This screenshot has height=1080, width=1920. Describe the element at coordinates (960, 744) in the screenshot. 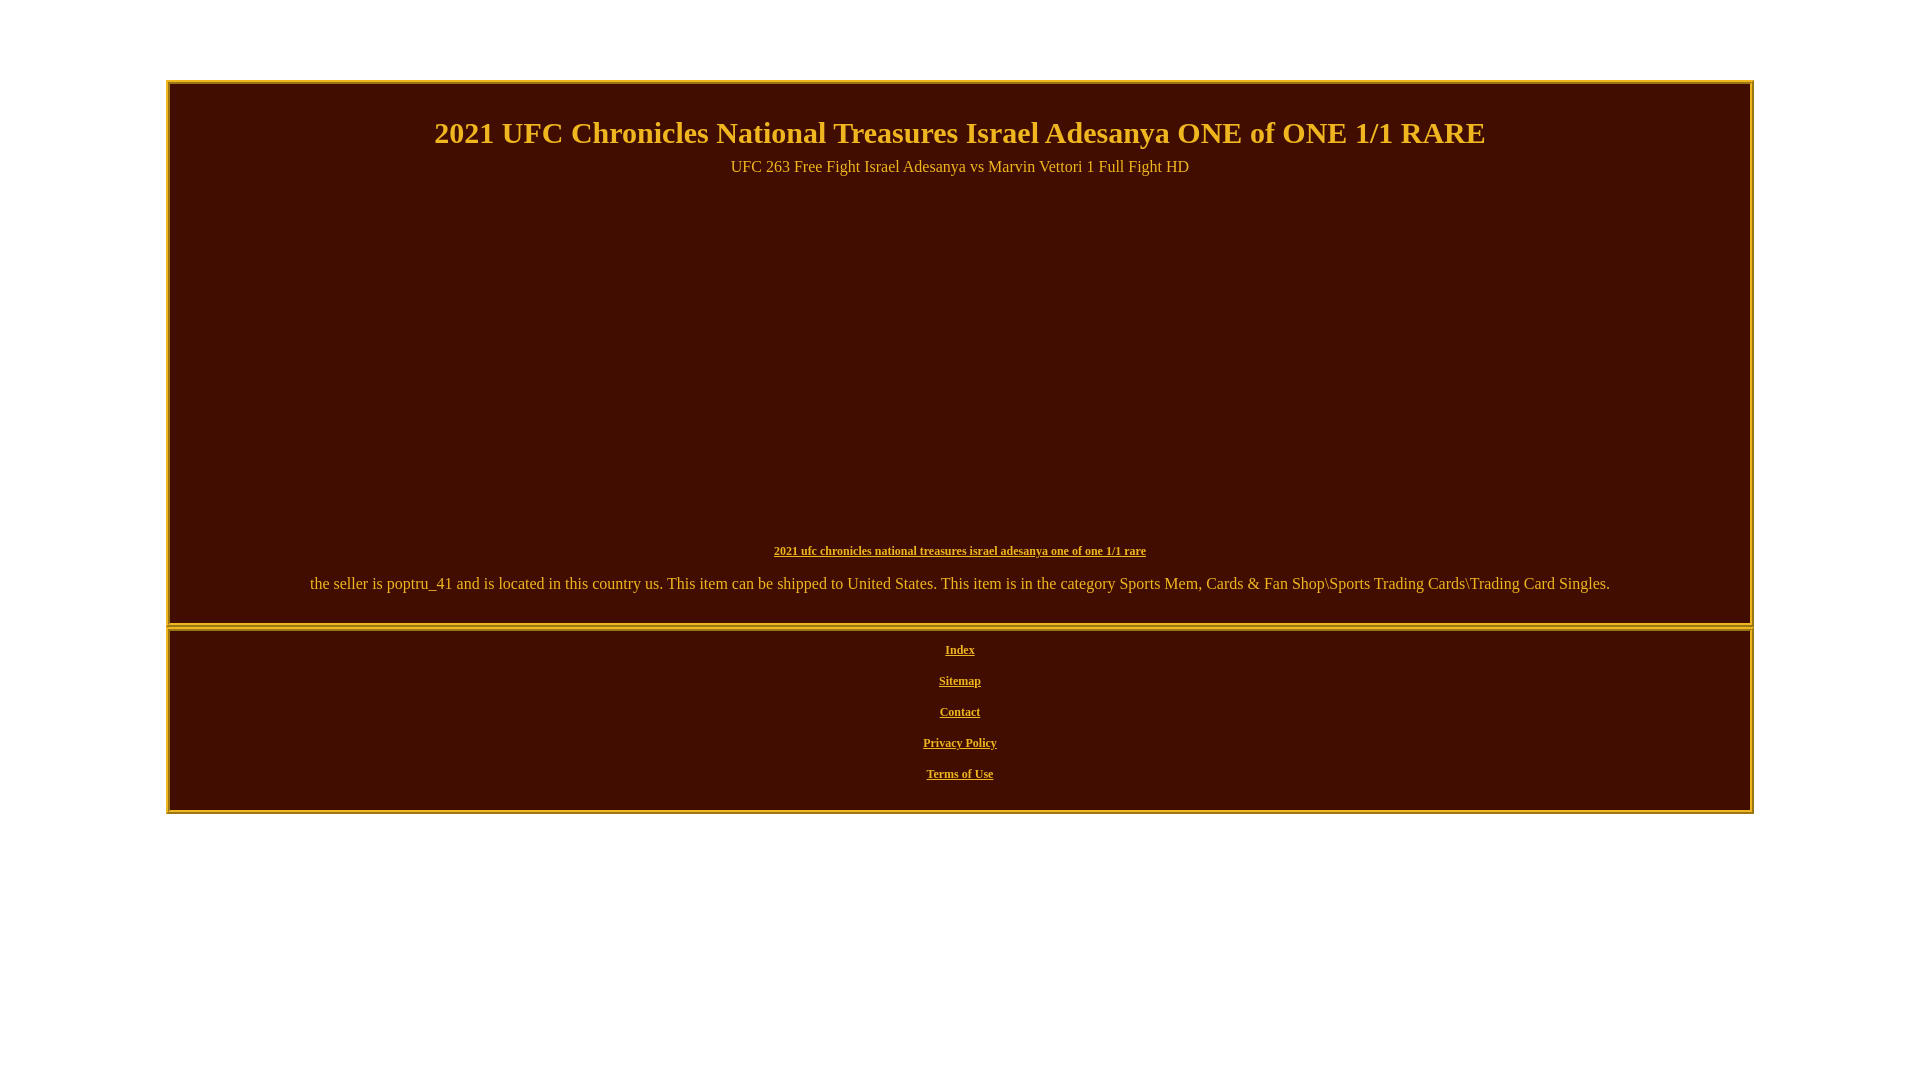

I see `Privacy Policy` at that location.